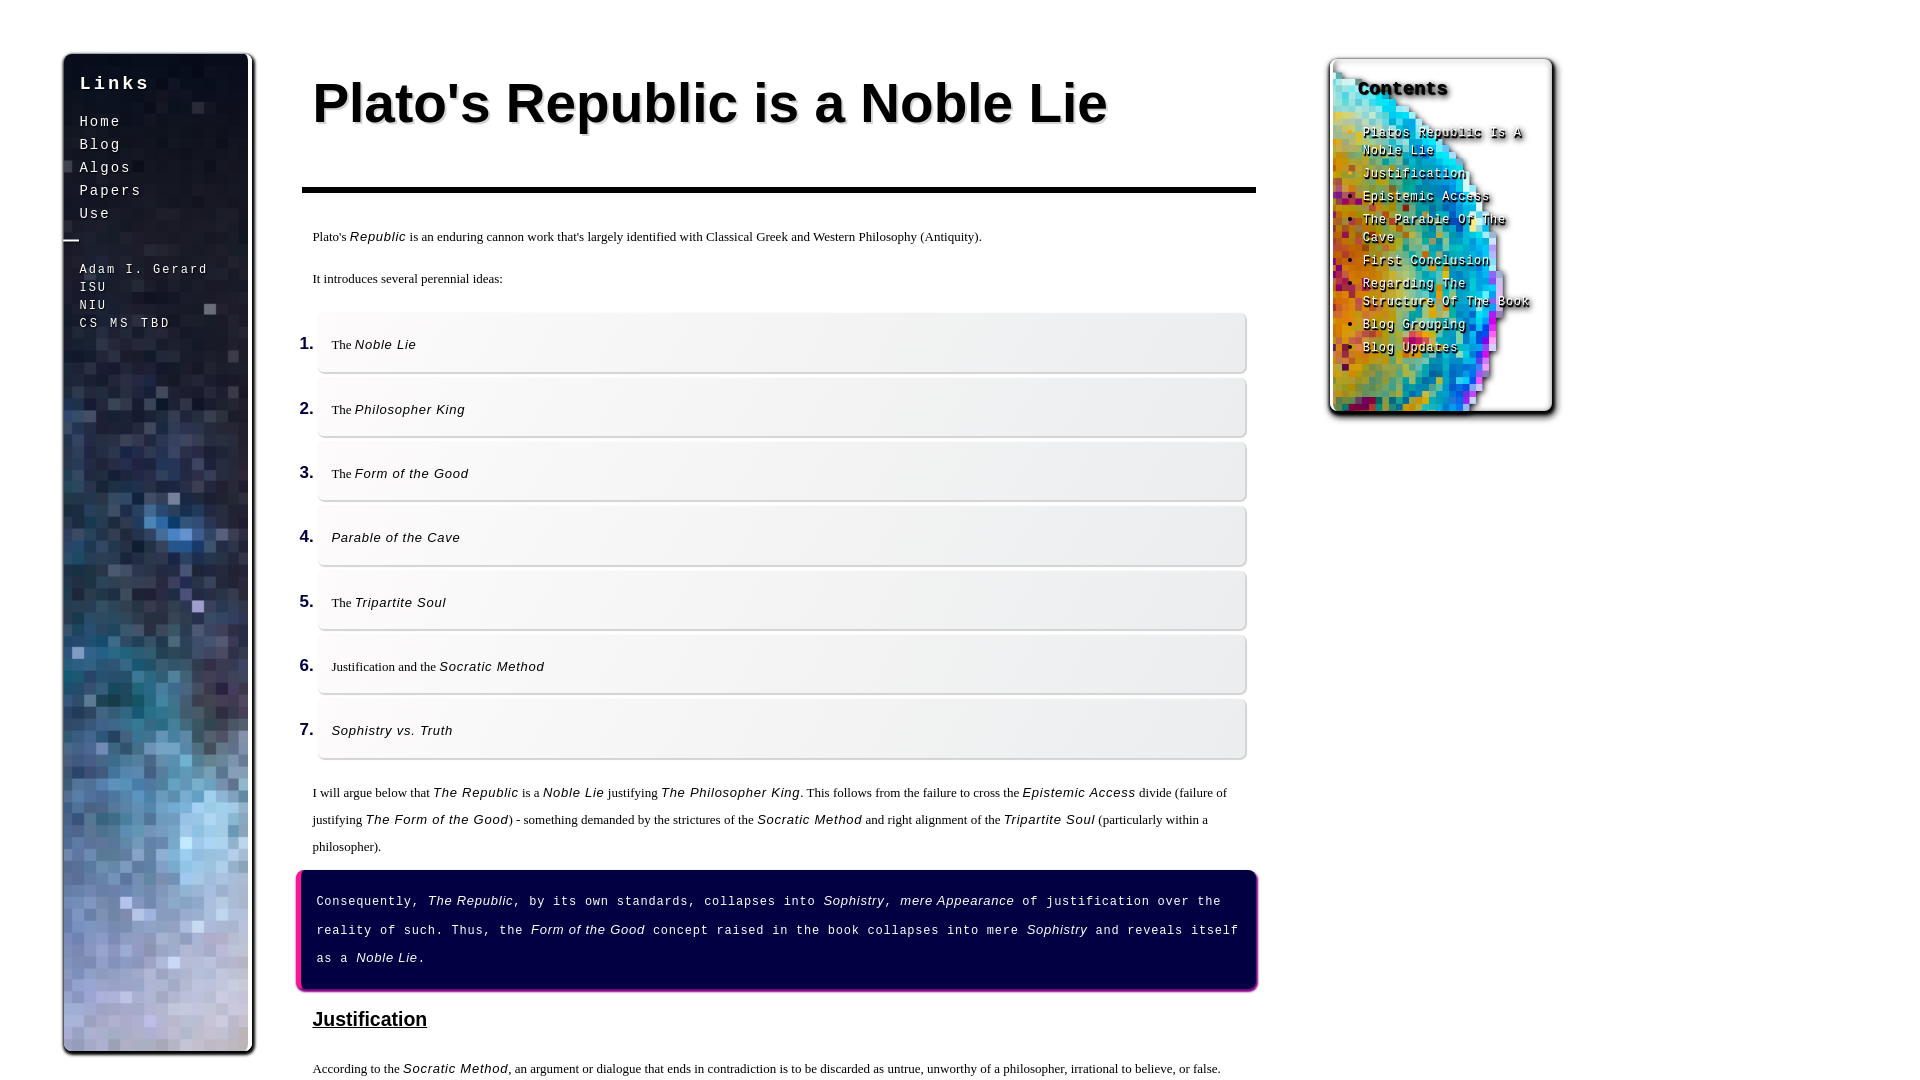  Describe the element at coordinates (92, 287) in the screenshot. I see `ISU` at that location.